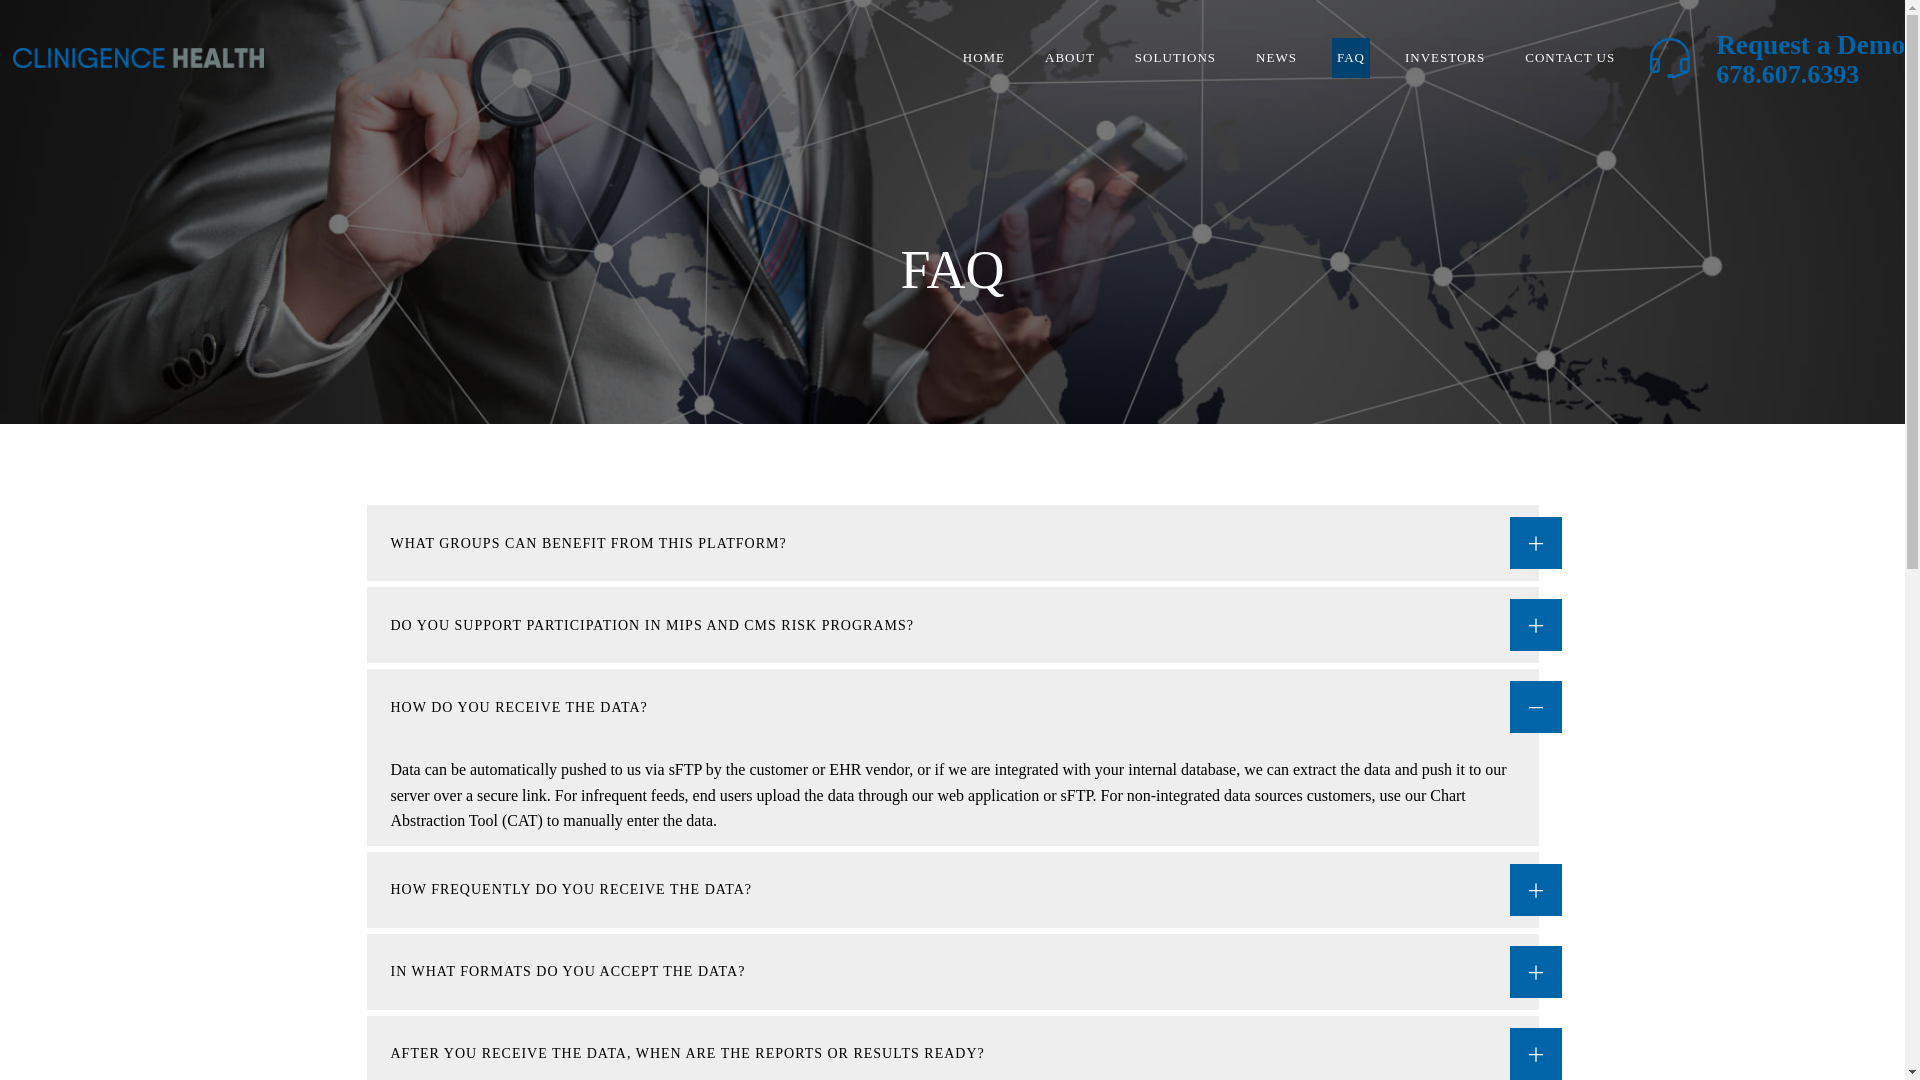  What do you see at coordinates (1276, 58) in the screenshot?
I see `NEWS` at bounding box center [1276, 58].